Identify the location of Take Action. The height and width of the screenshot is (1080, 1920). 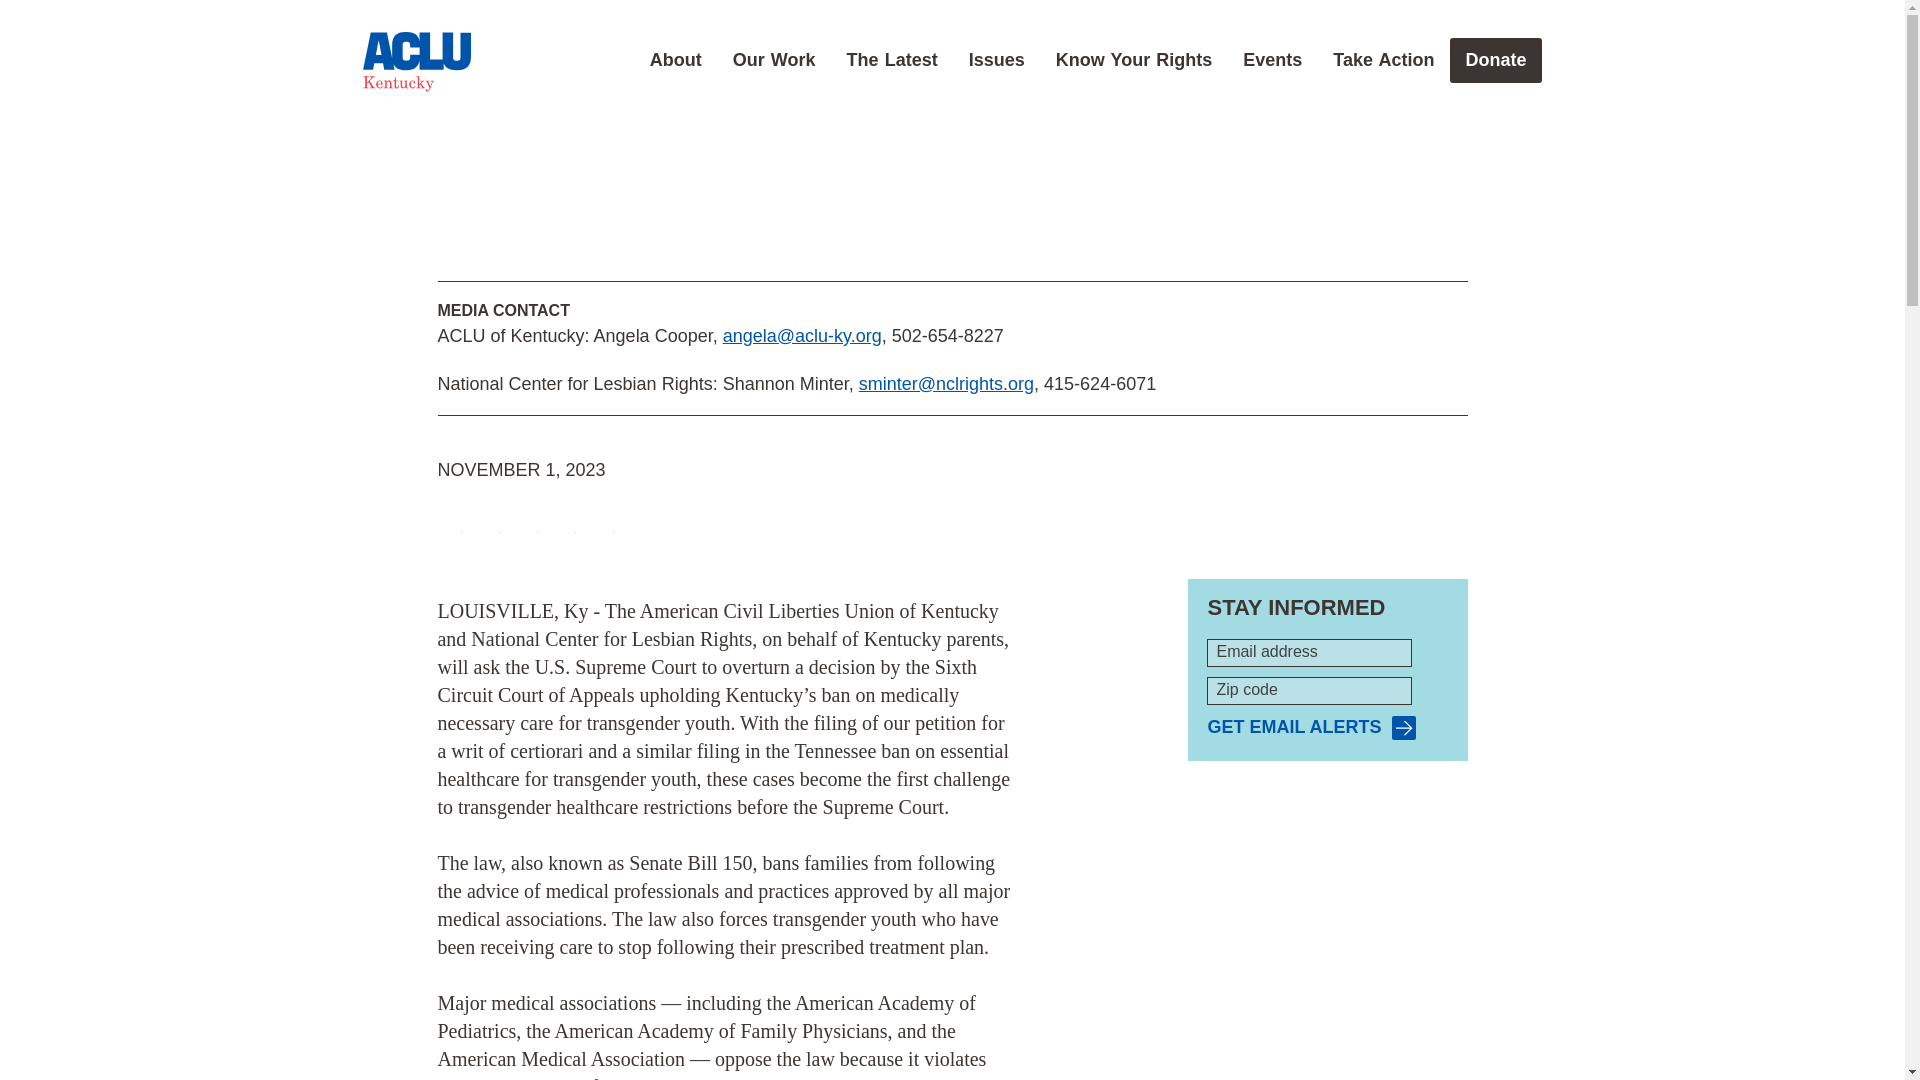
(1383, 60).